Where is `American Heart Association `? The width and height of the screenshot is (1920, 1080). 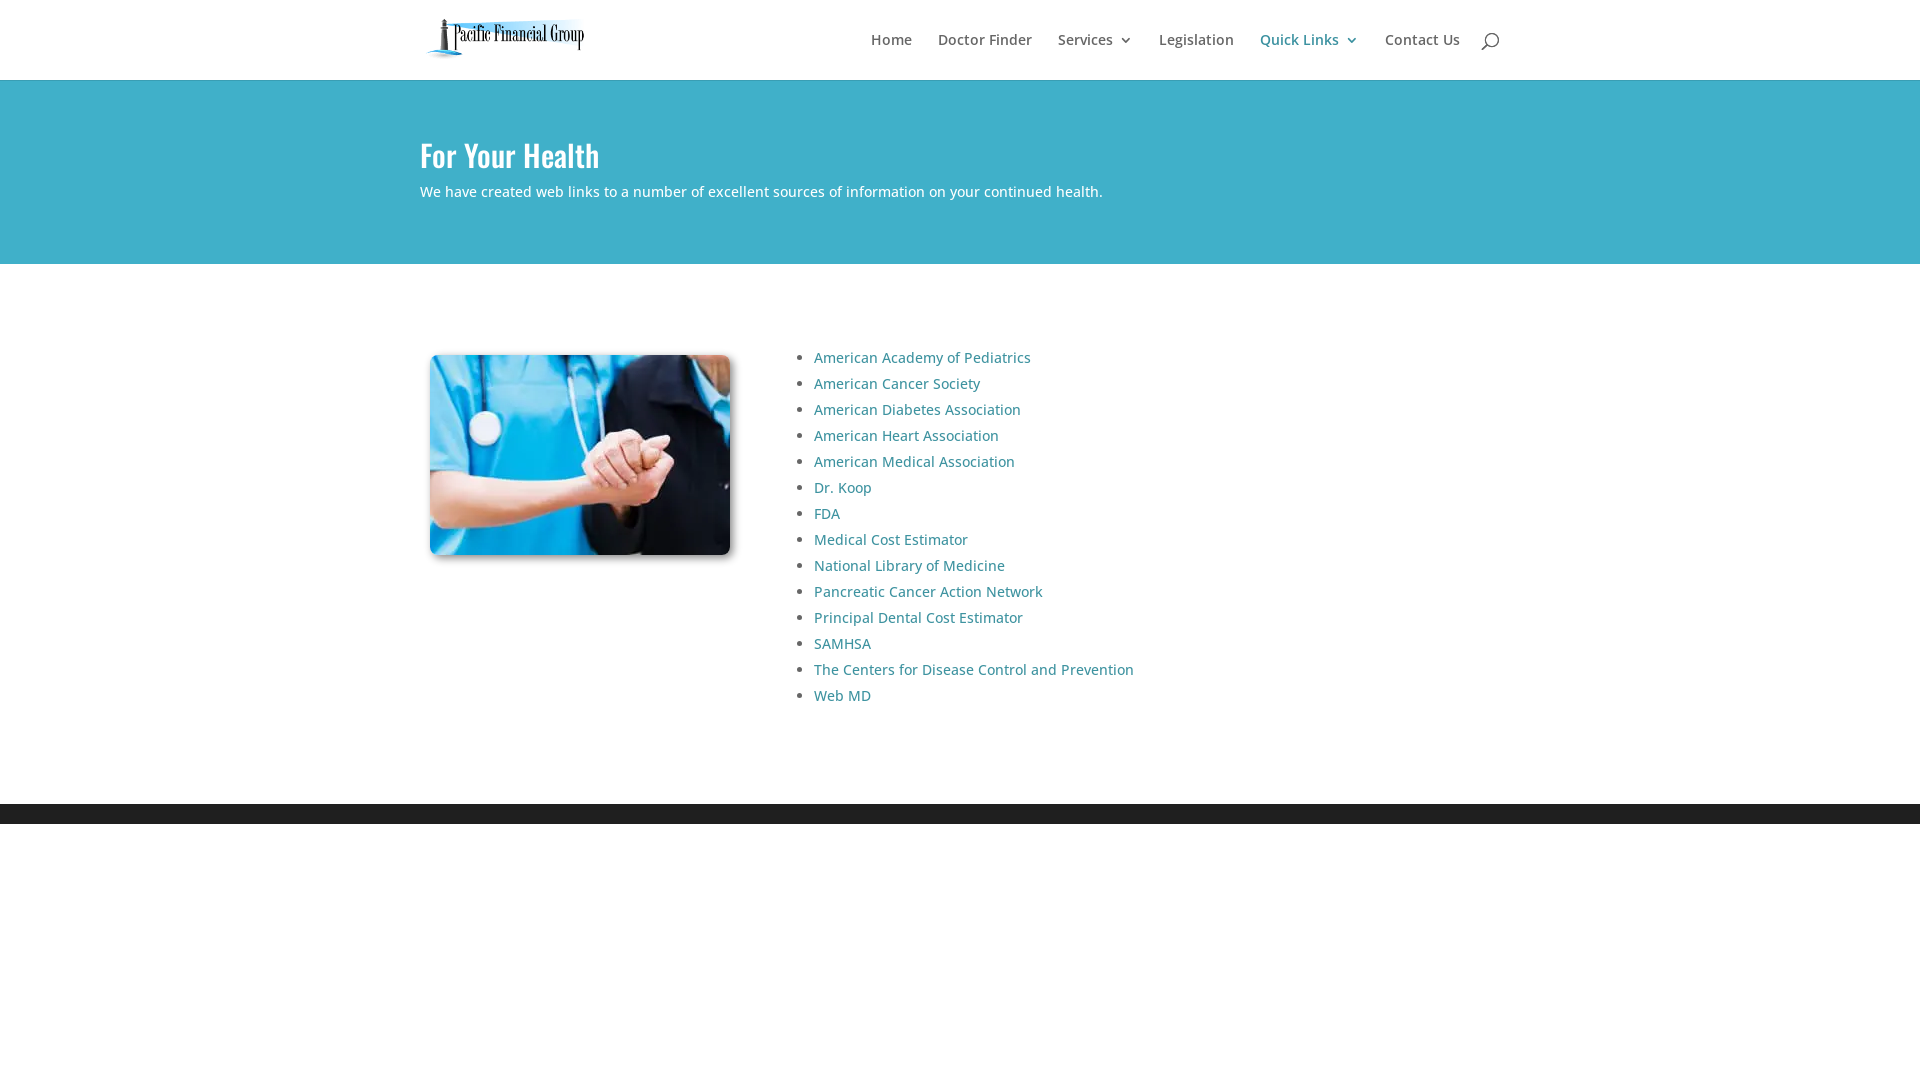 American Heart Association  is located at coordinates (908, 436).